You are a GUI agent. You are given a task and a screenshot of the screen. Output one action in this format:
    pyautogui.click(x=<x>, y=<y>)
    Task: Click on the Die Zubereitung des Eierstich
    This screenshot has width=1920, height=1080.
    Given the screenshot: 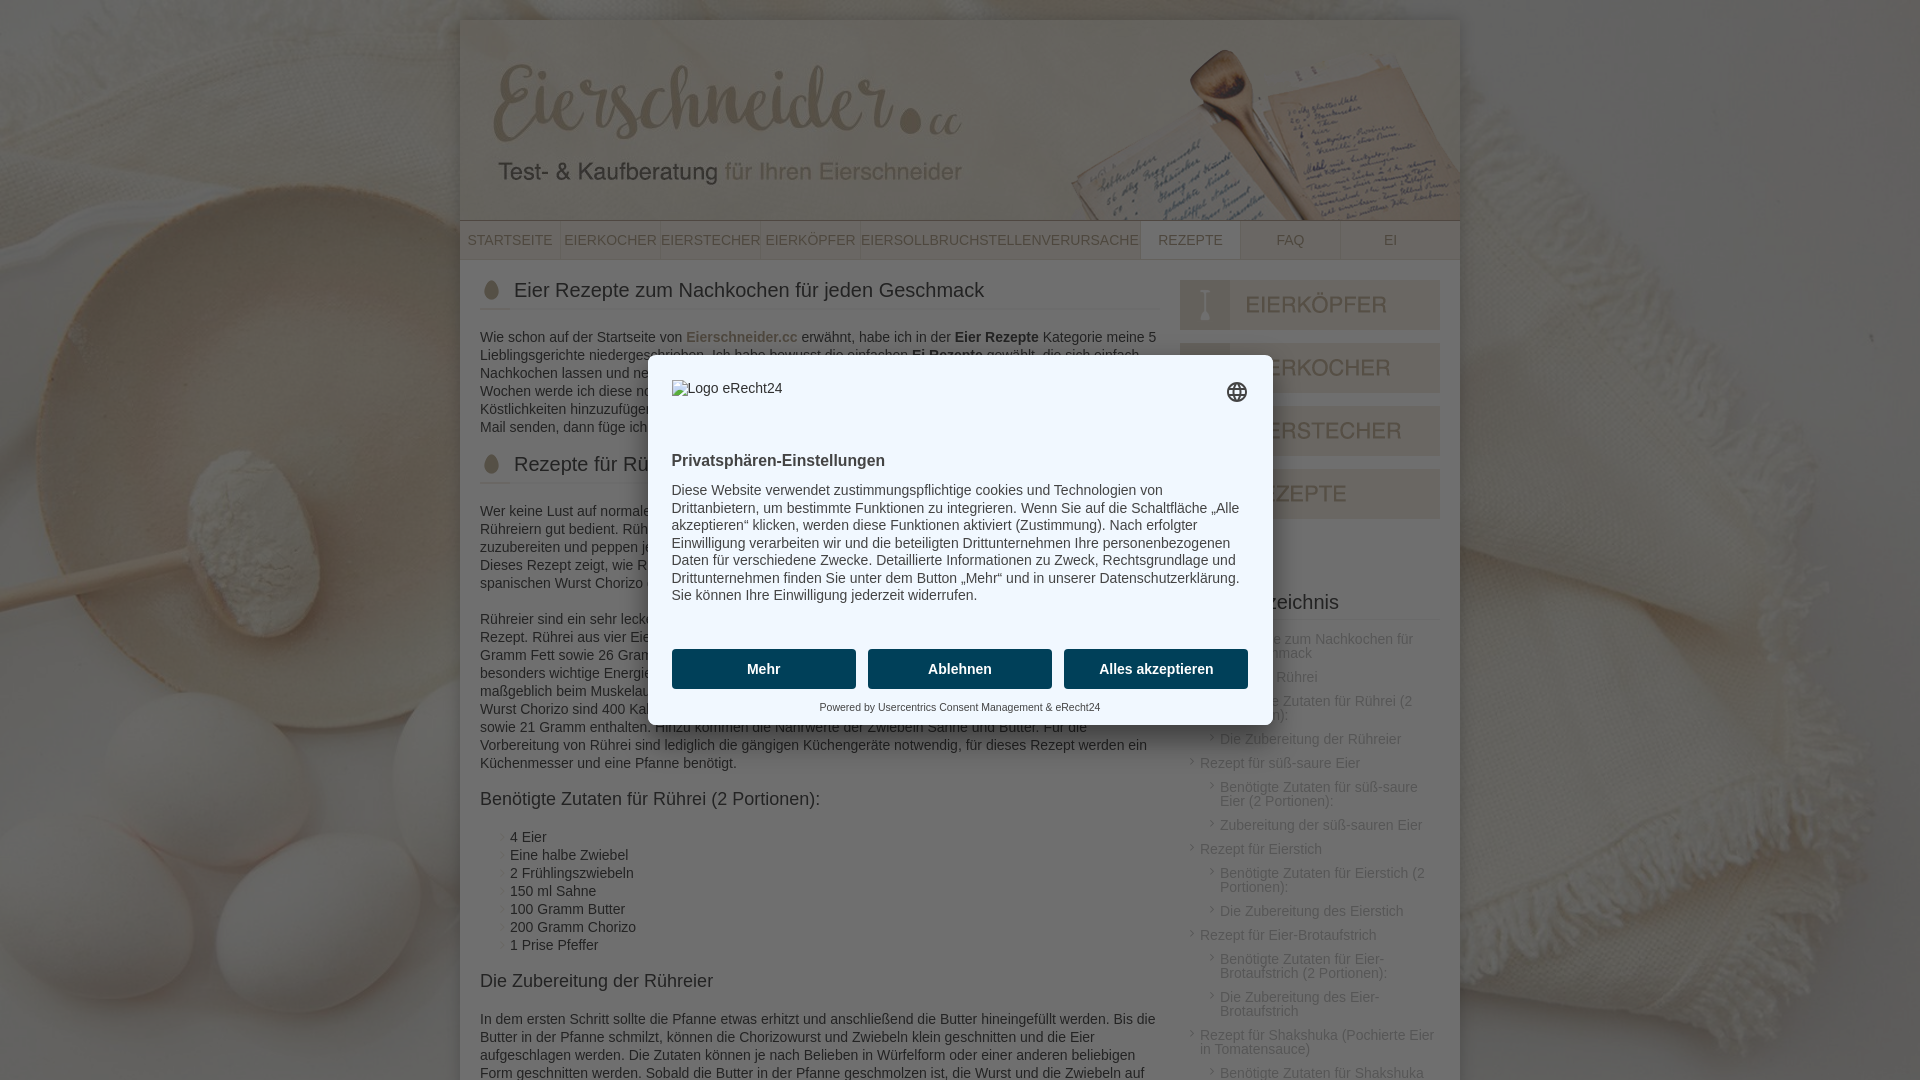 What is the action you would take?
    pyautogui.click(x=1320, y=911)
    